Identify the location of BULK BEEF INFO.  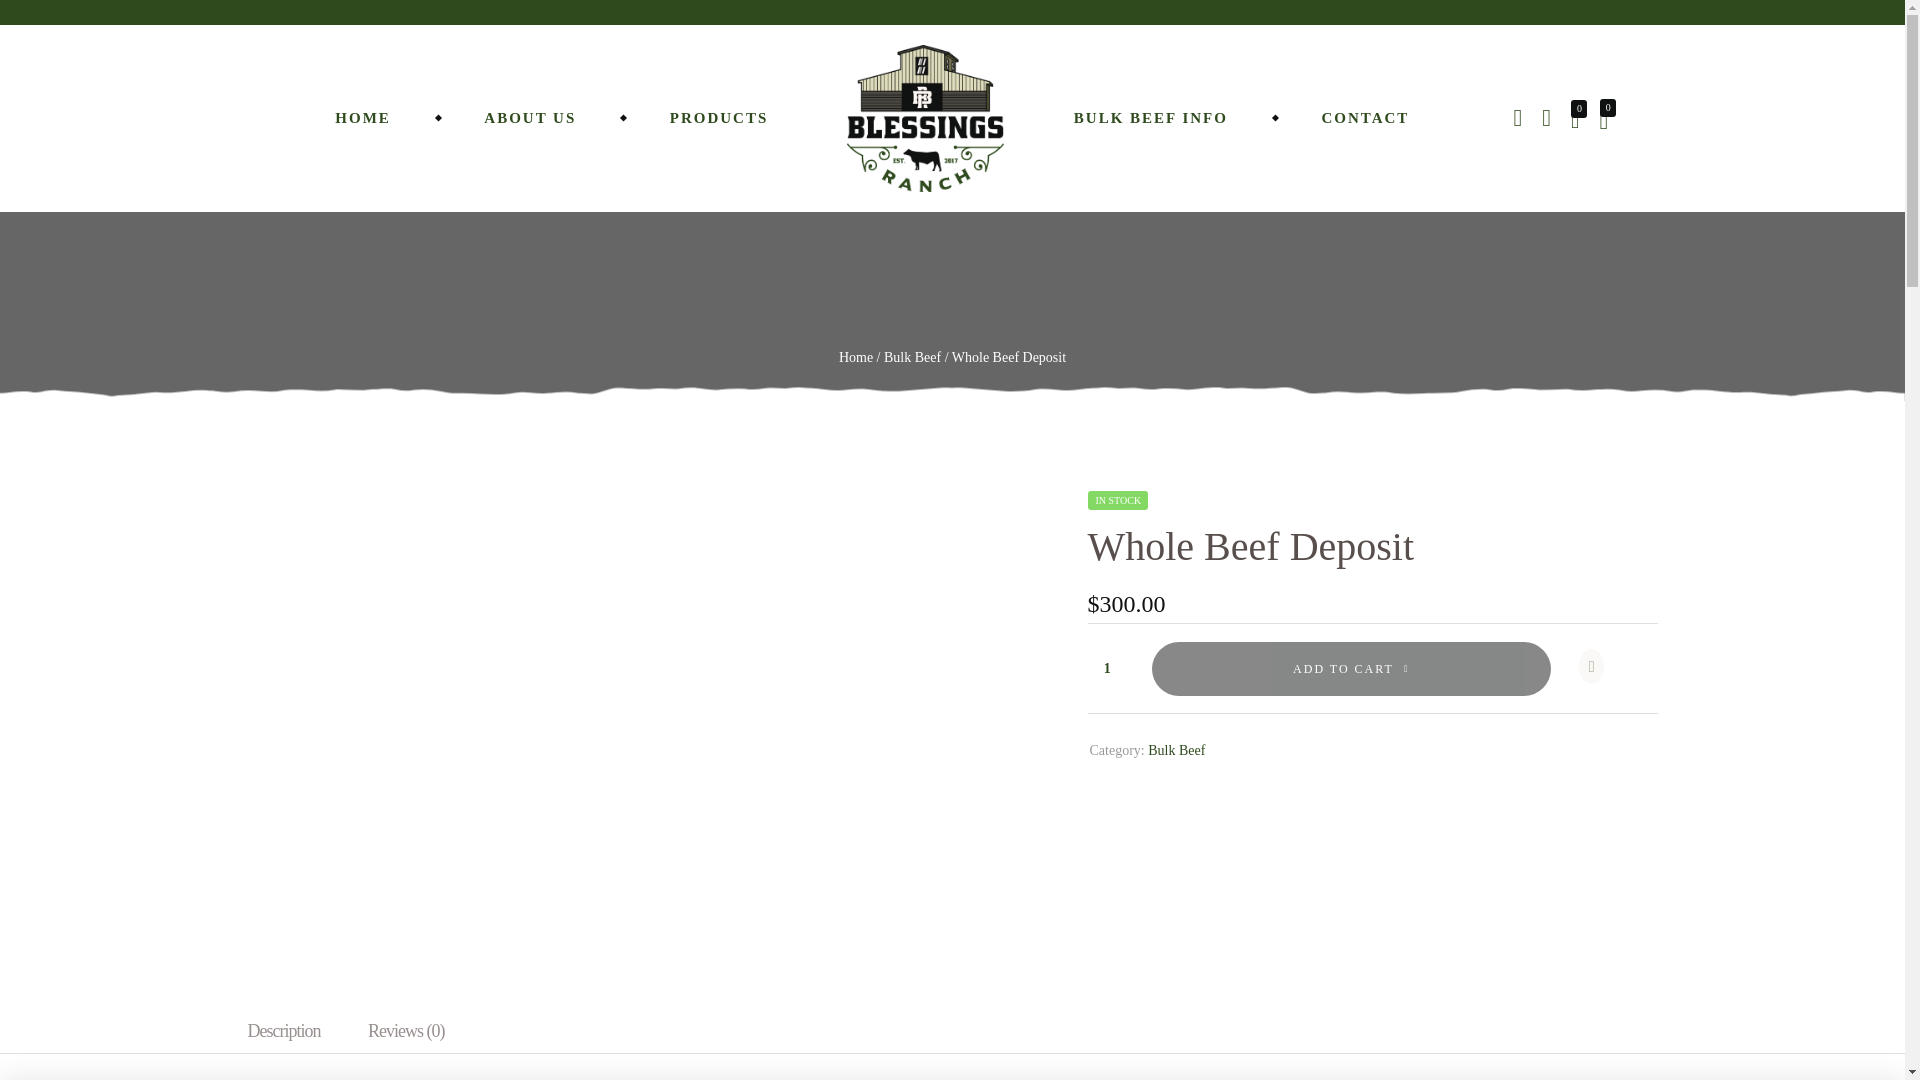
(1150, 118).